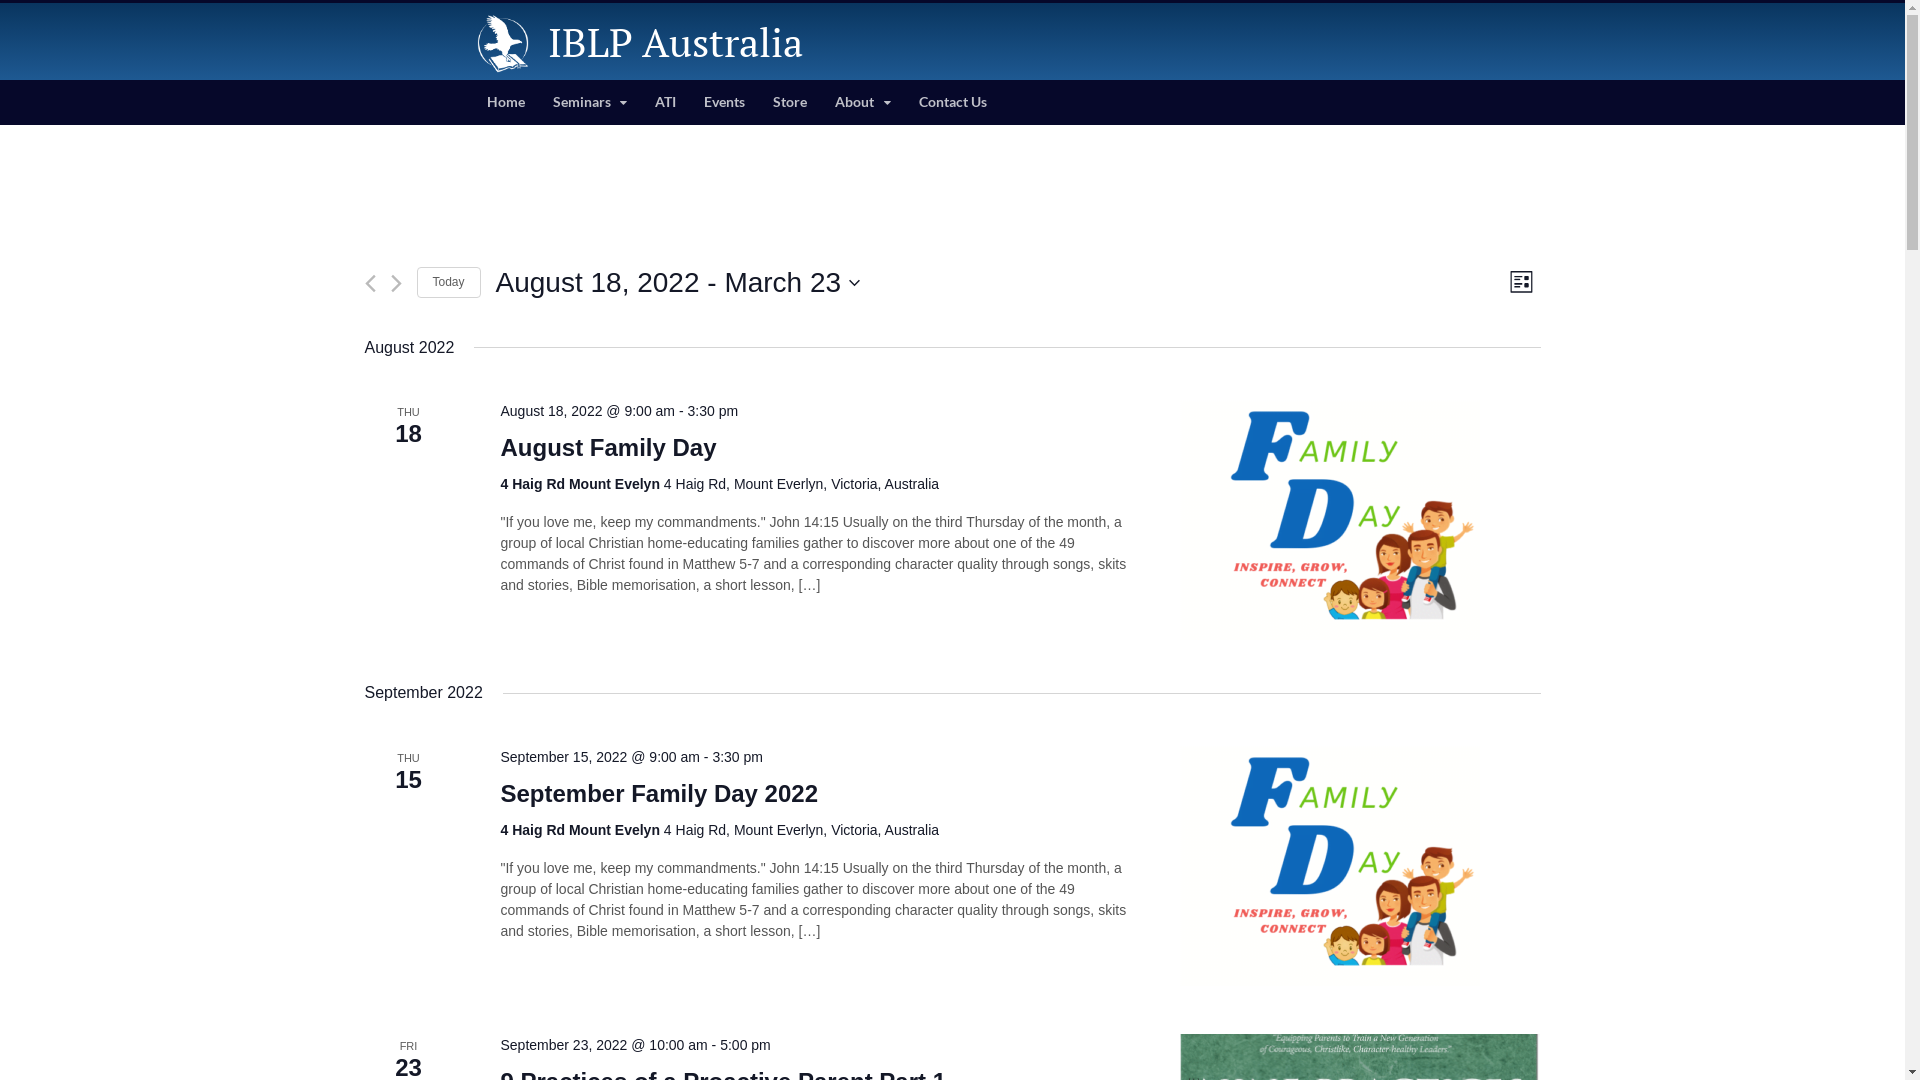 This screenshot has width=1920, height=1080. I want to click on Events, so click(724, 102).